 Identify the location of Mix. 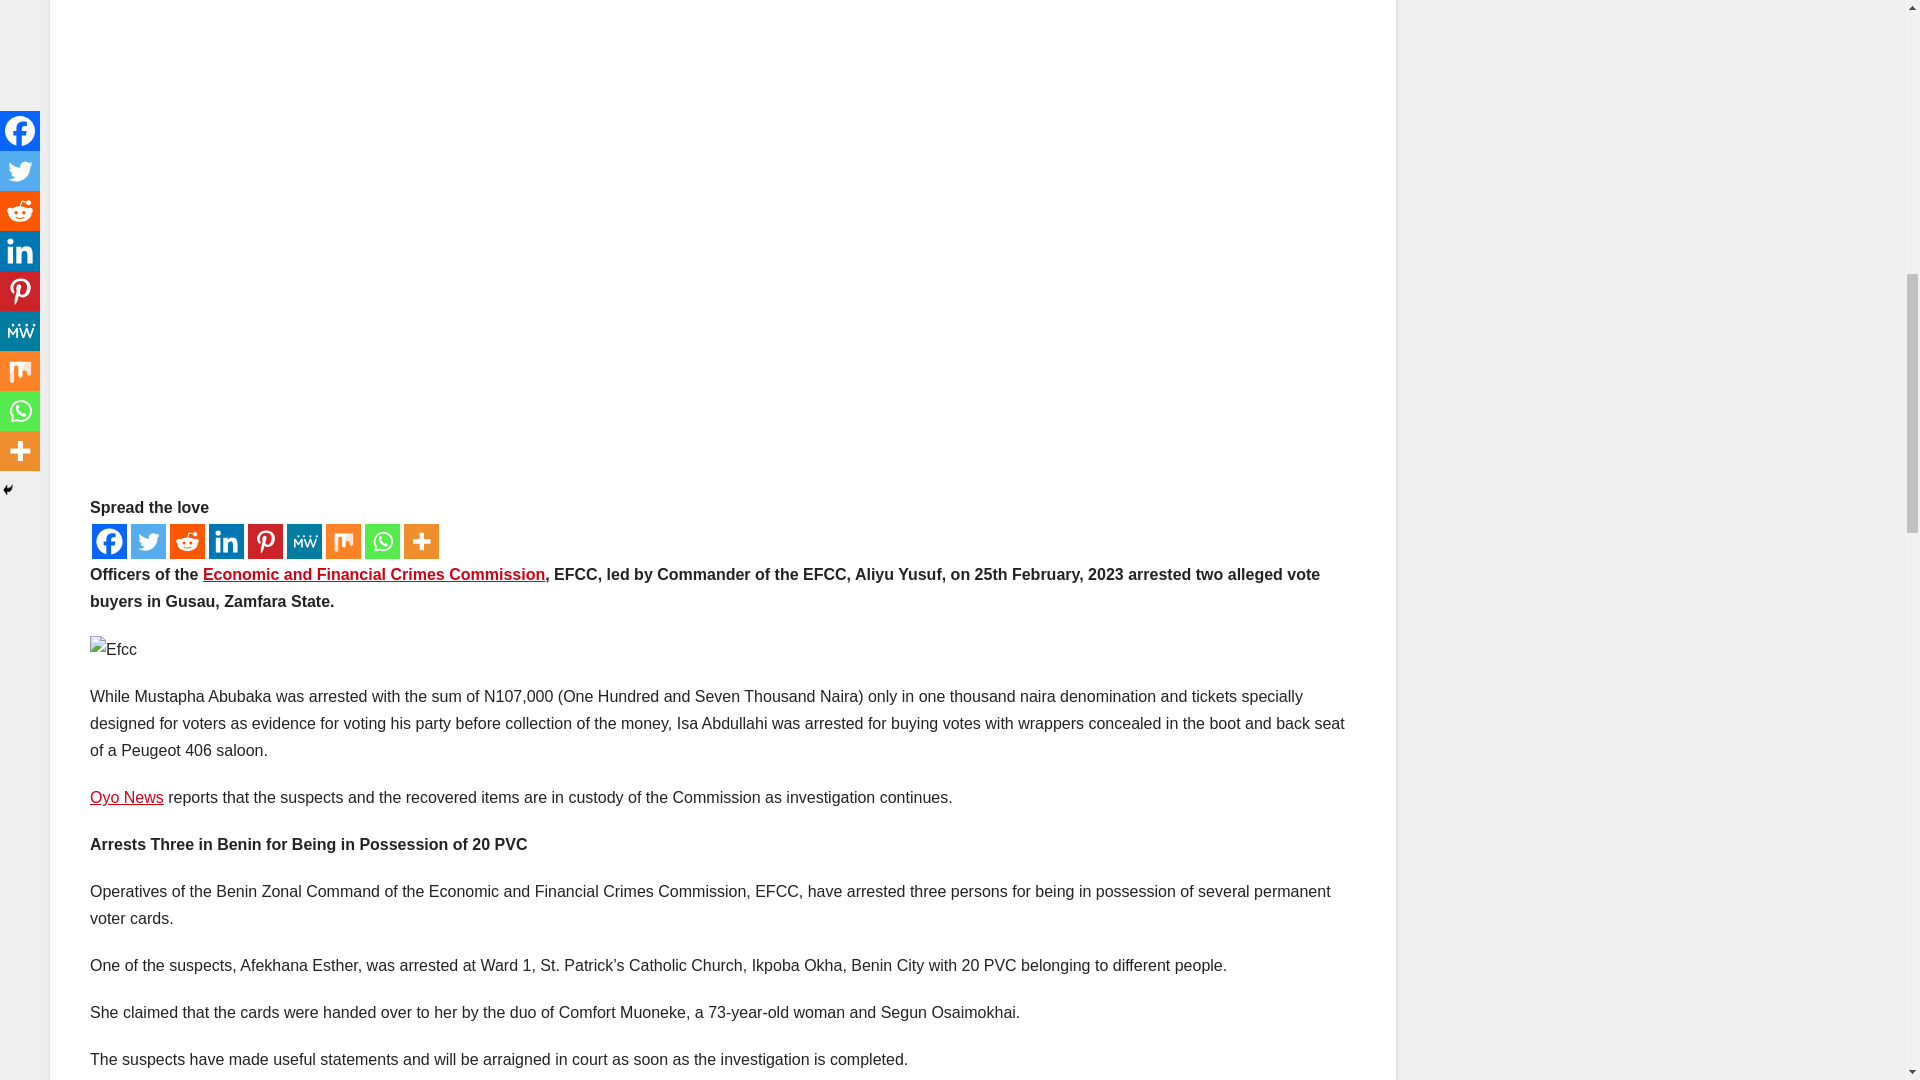
(343, 541).